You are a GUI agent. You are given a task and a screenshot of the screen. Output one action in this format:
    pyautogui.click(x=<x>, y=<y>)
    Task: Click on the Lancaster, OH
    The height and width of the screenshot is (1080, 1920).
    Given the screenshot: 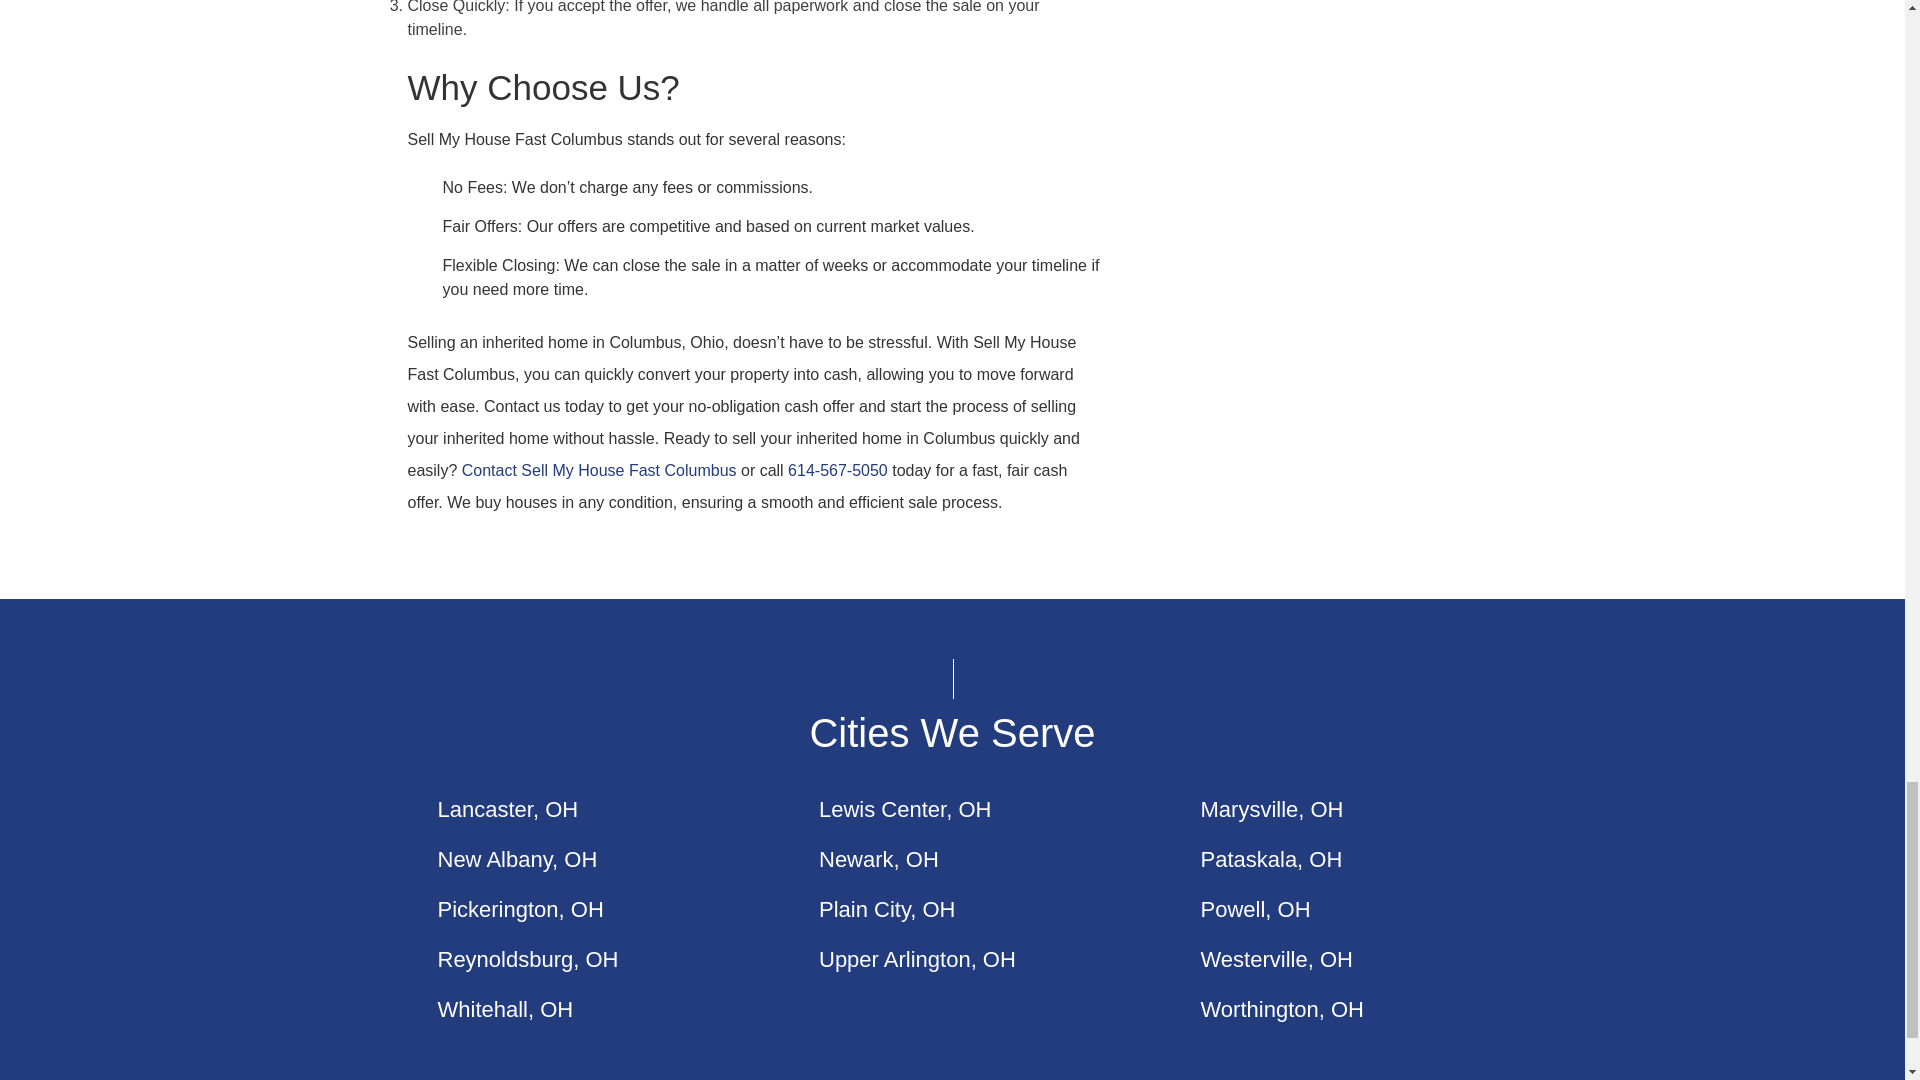 What is the action you would take?
    pyautogui.click(x=508, y=808)
    